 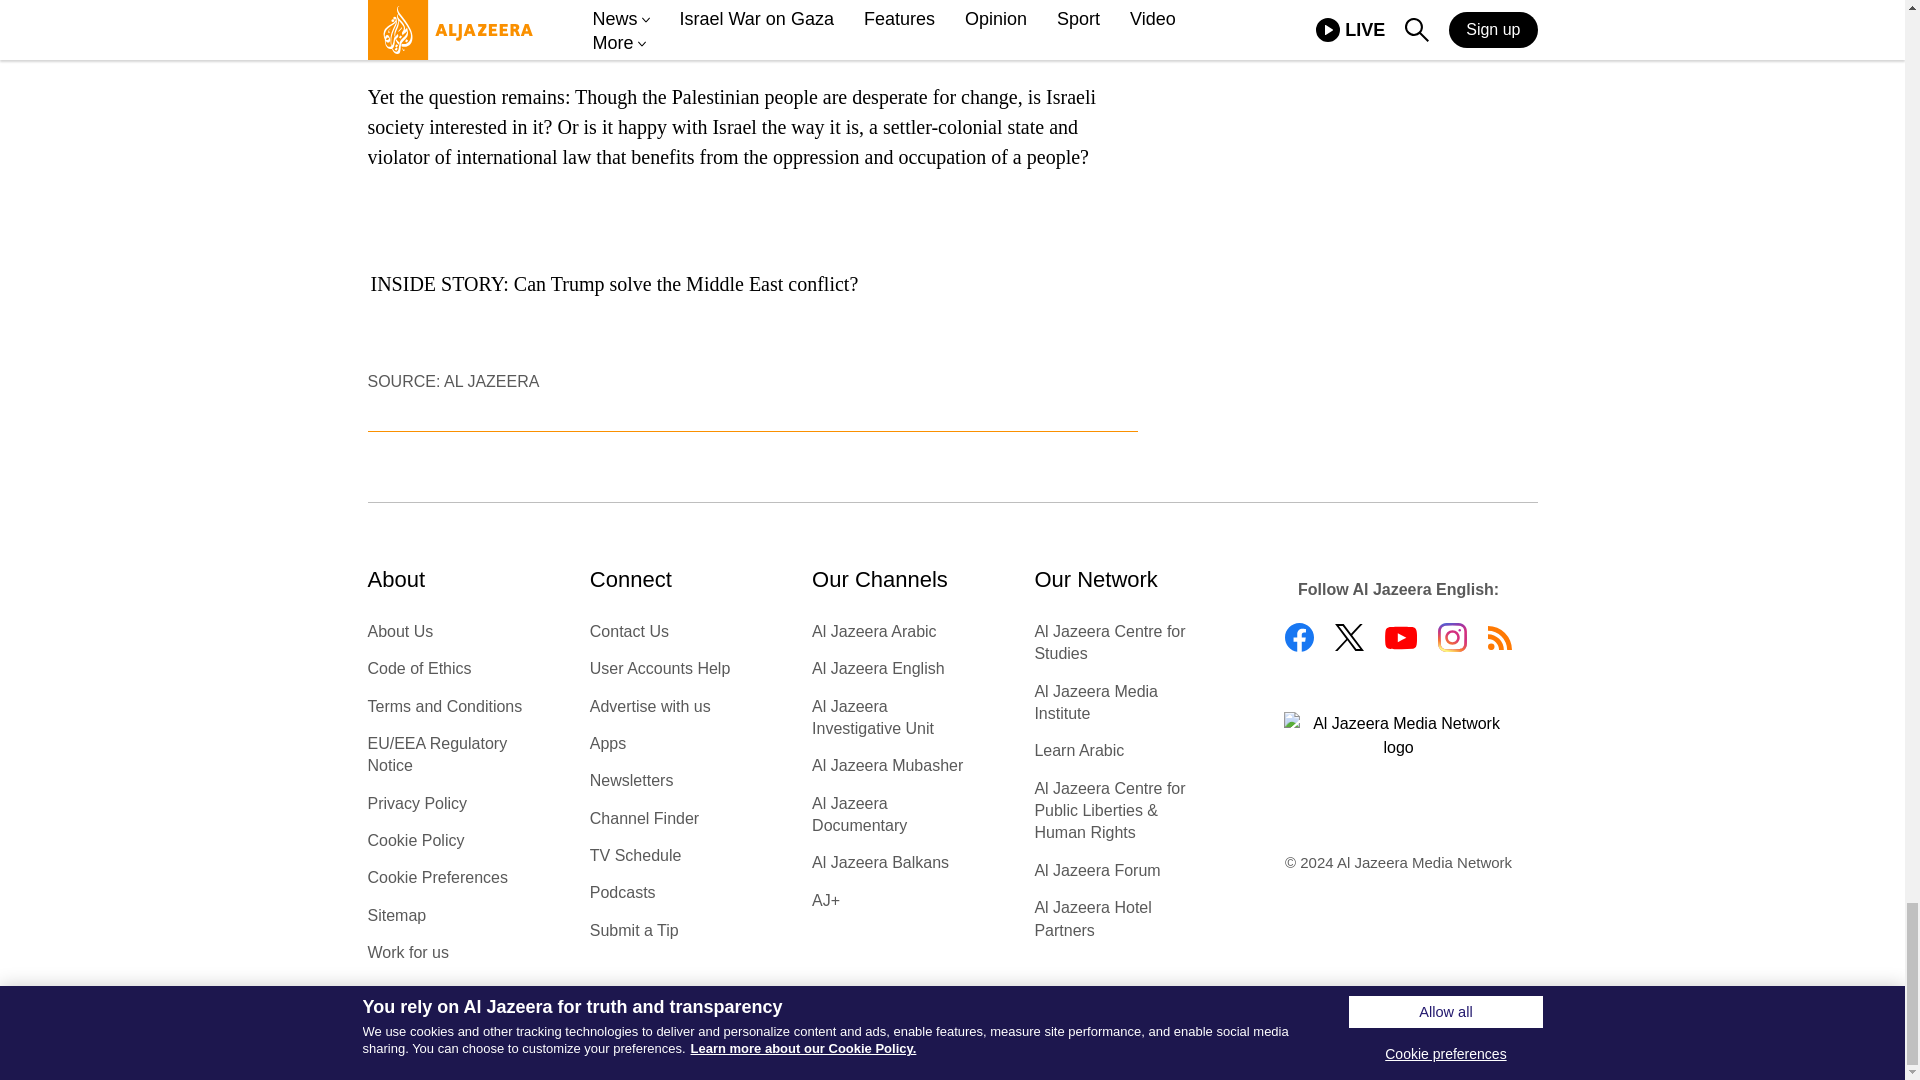 What do you see at coordinates (1500, 638) in the screenshot?
I see `rss` at bounding box center [1500, 638].